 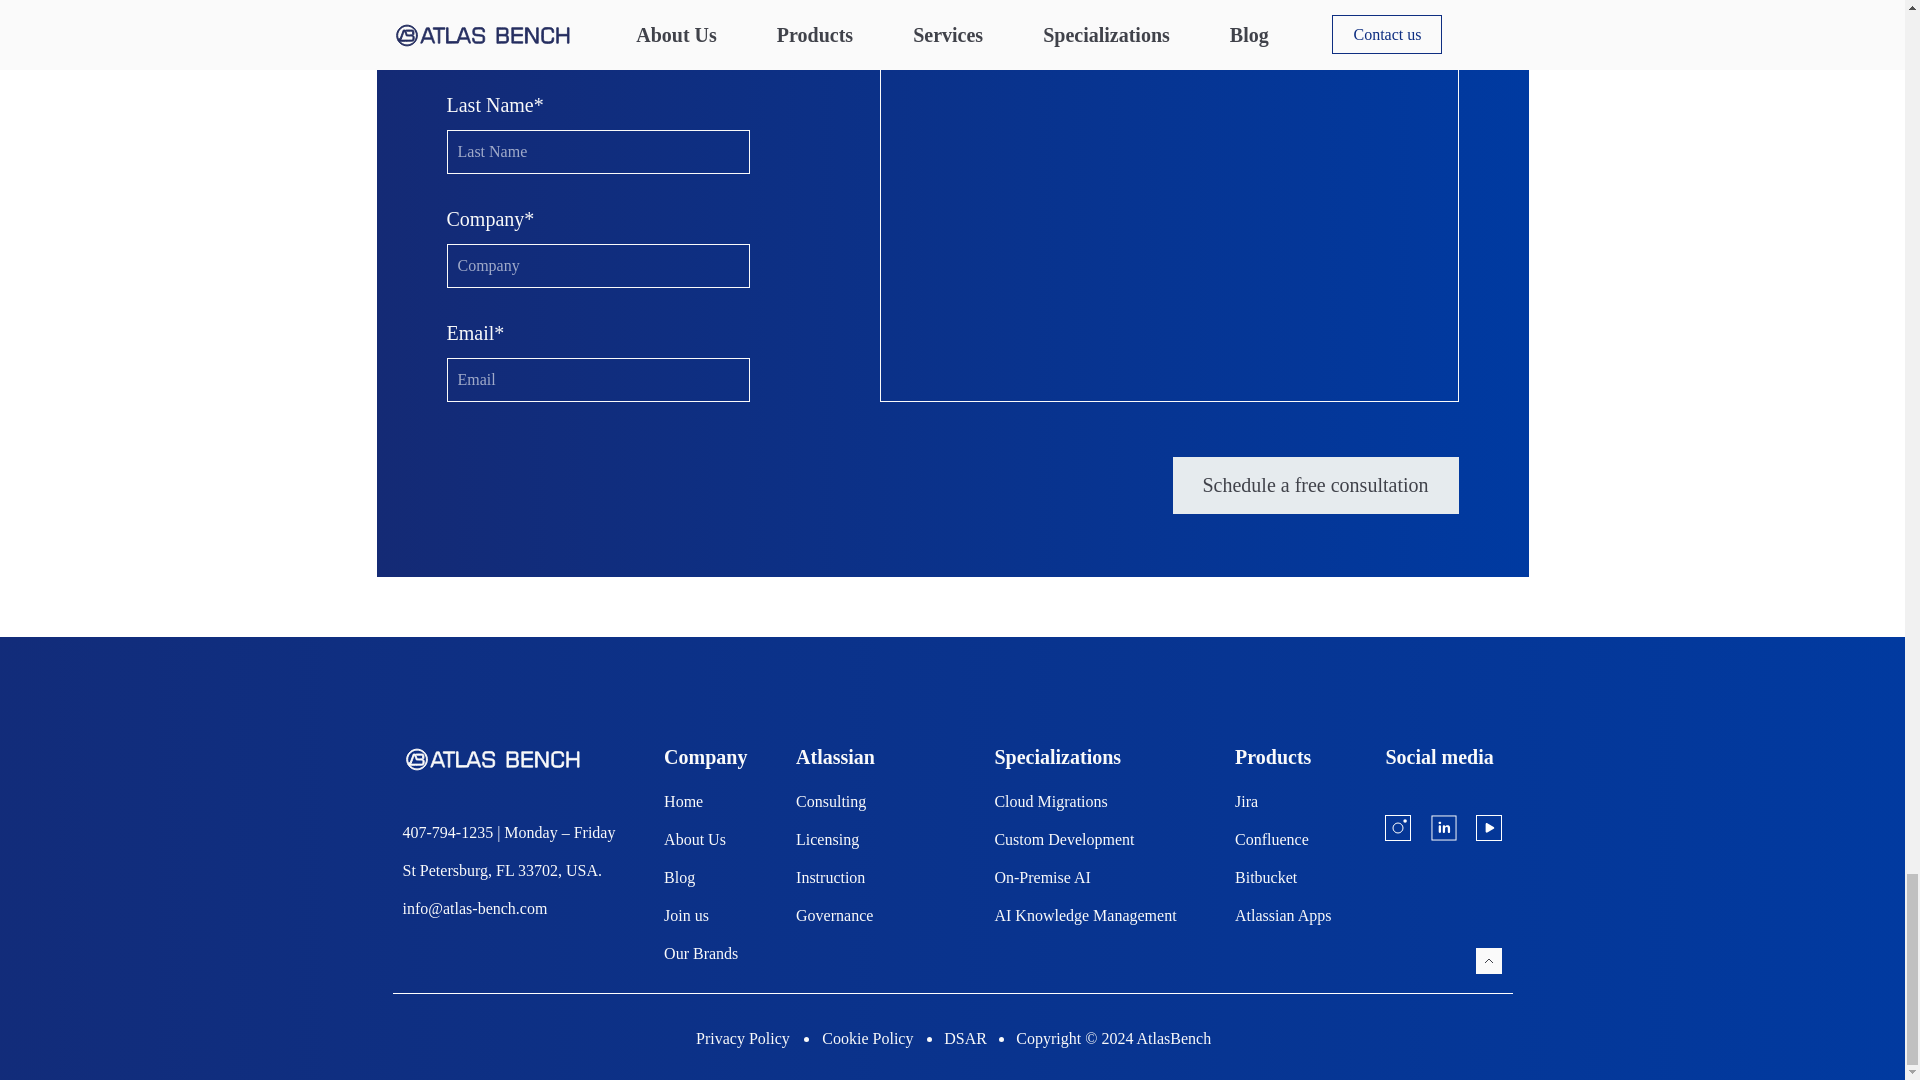 I want to click on Atlassian Governance, so click(x=871, y=916).